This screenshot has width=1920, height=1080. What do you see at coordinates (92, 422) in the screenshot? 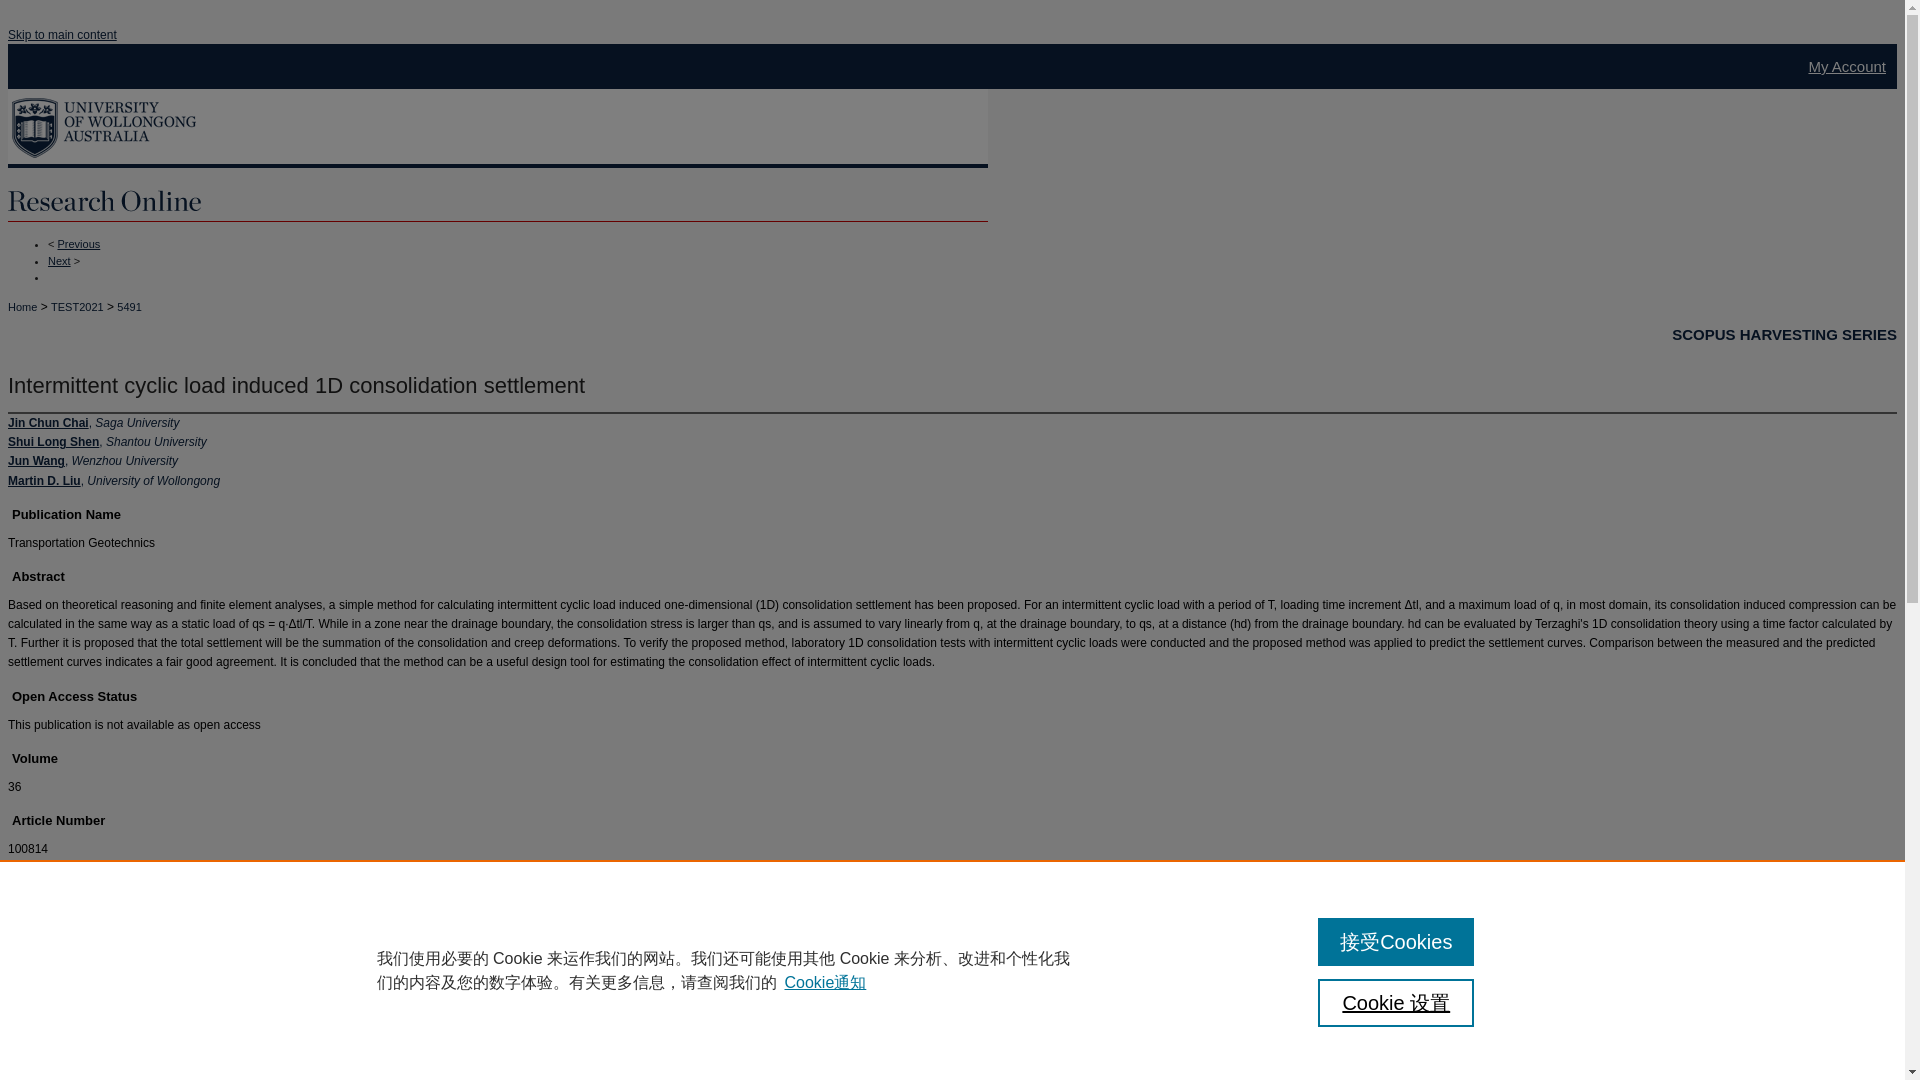
I see `Jin Chun Chai, Saga University` at bounding box center [92, 422].